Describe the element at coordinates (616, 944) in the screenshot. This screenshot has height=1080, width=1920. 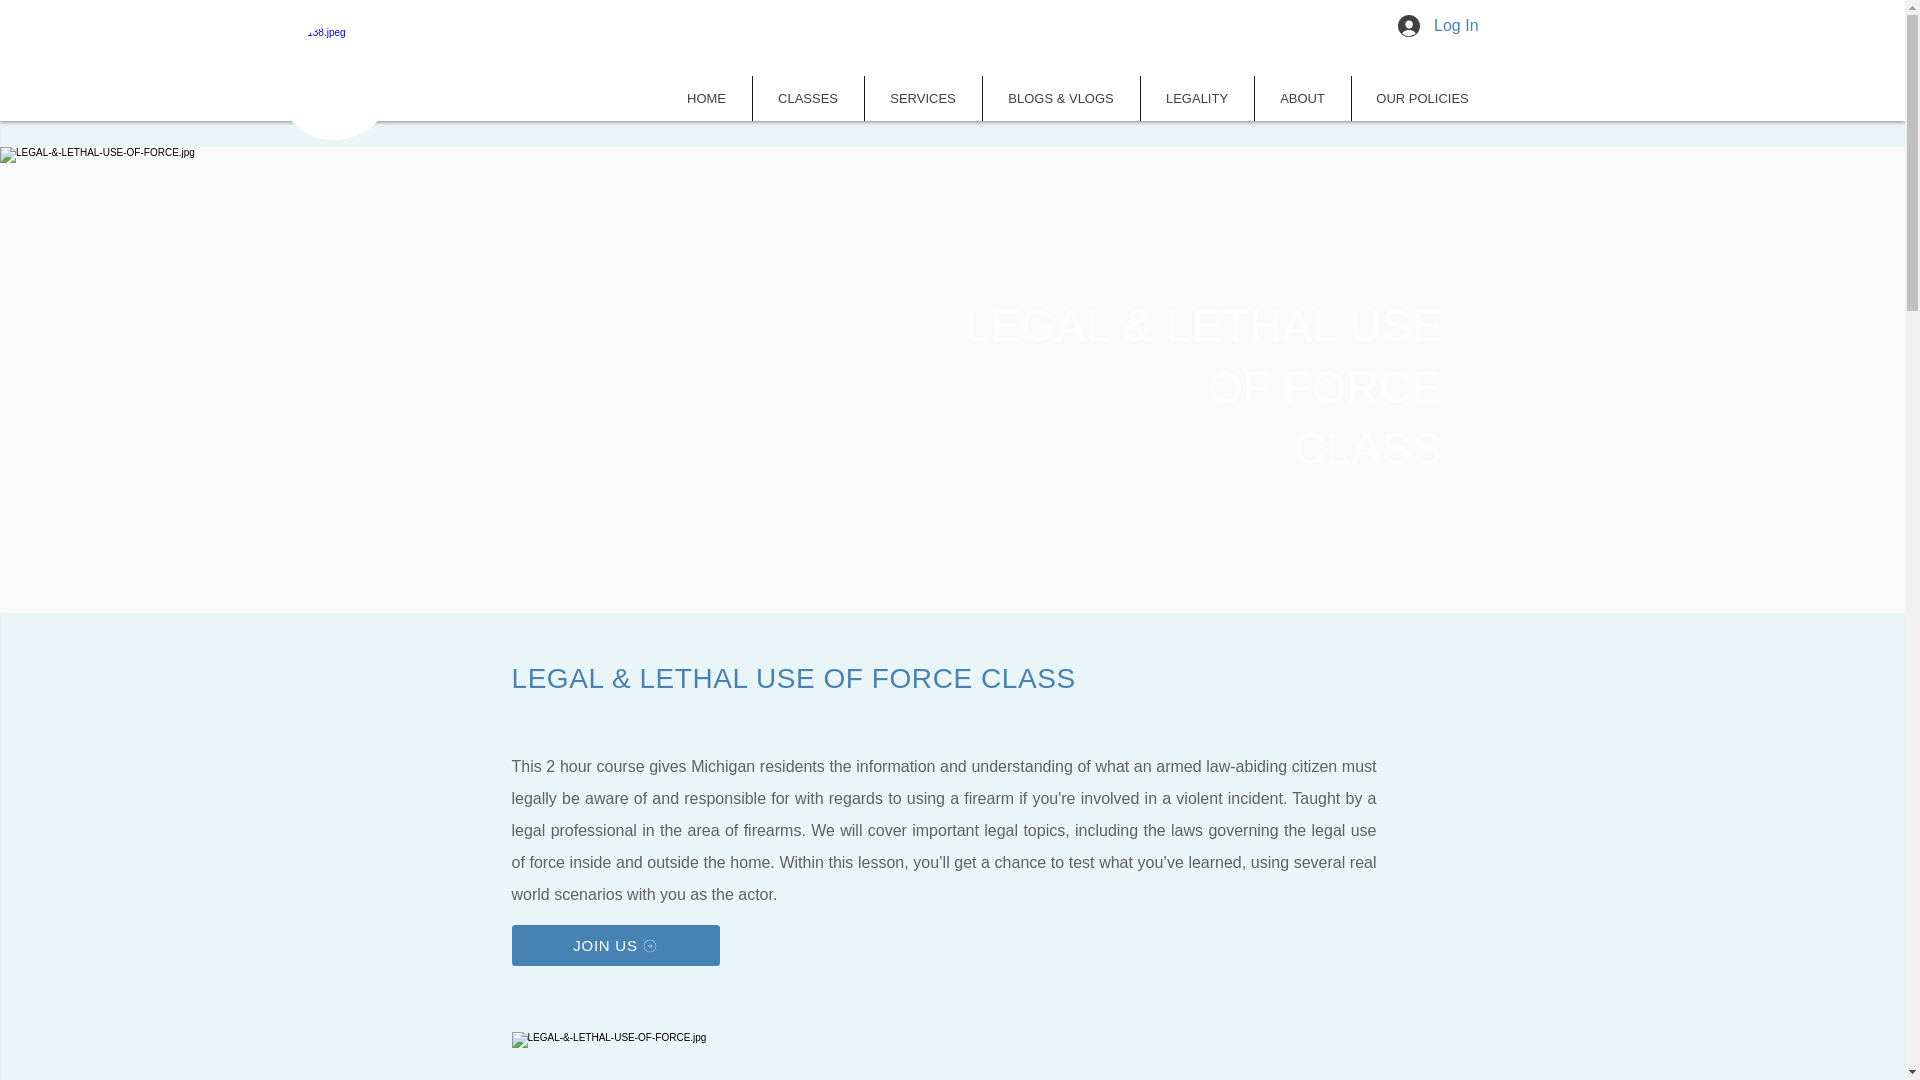
I see `JOIN US` at that location.